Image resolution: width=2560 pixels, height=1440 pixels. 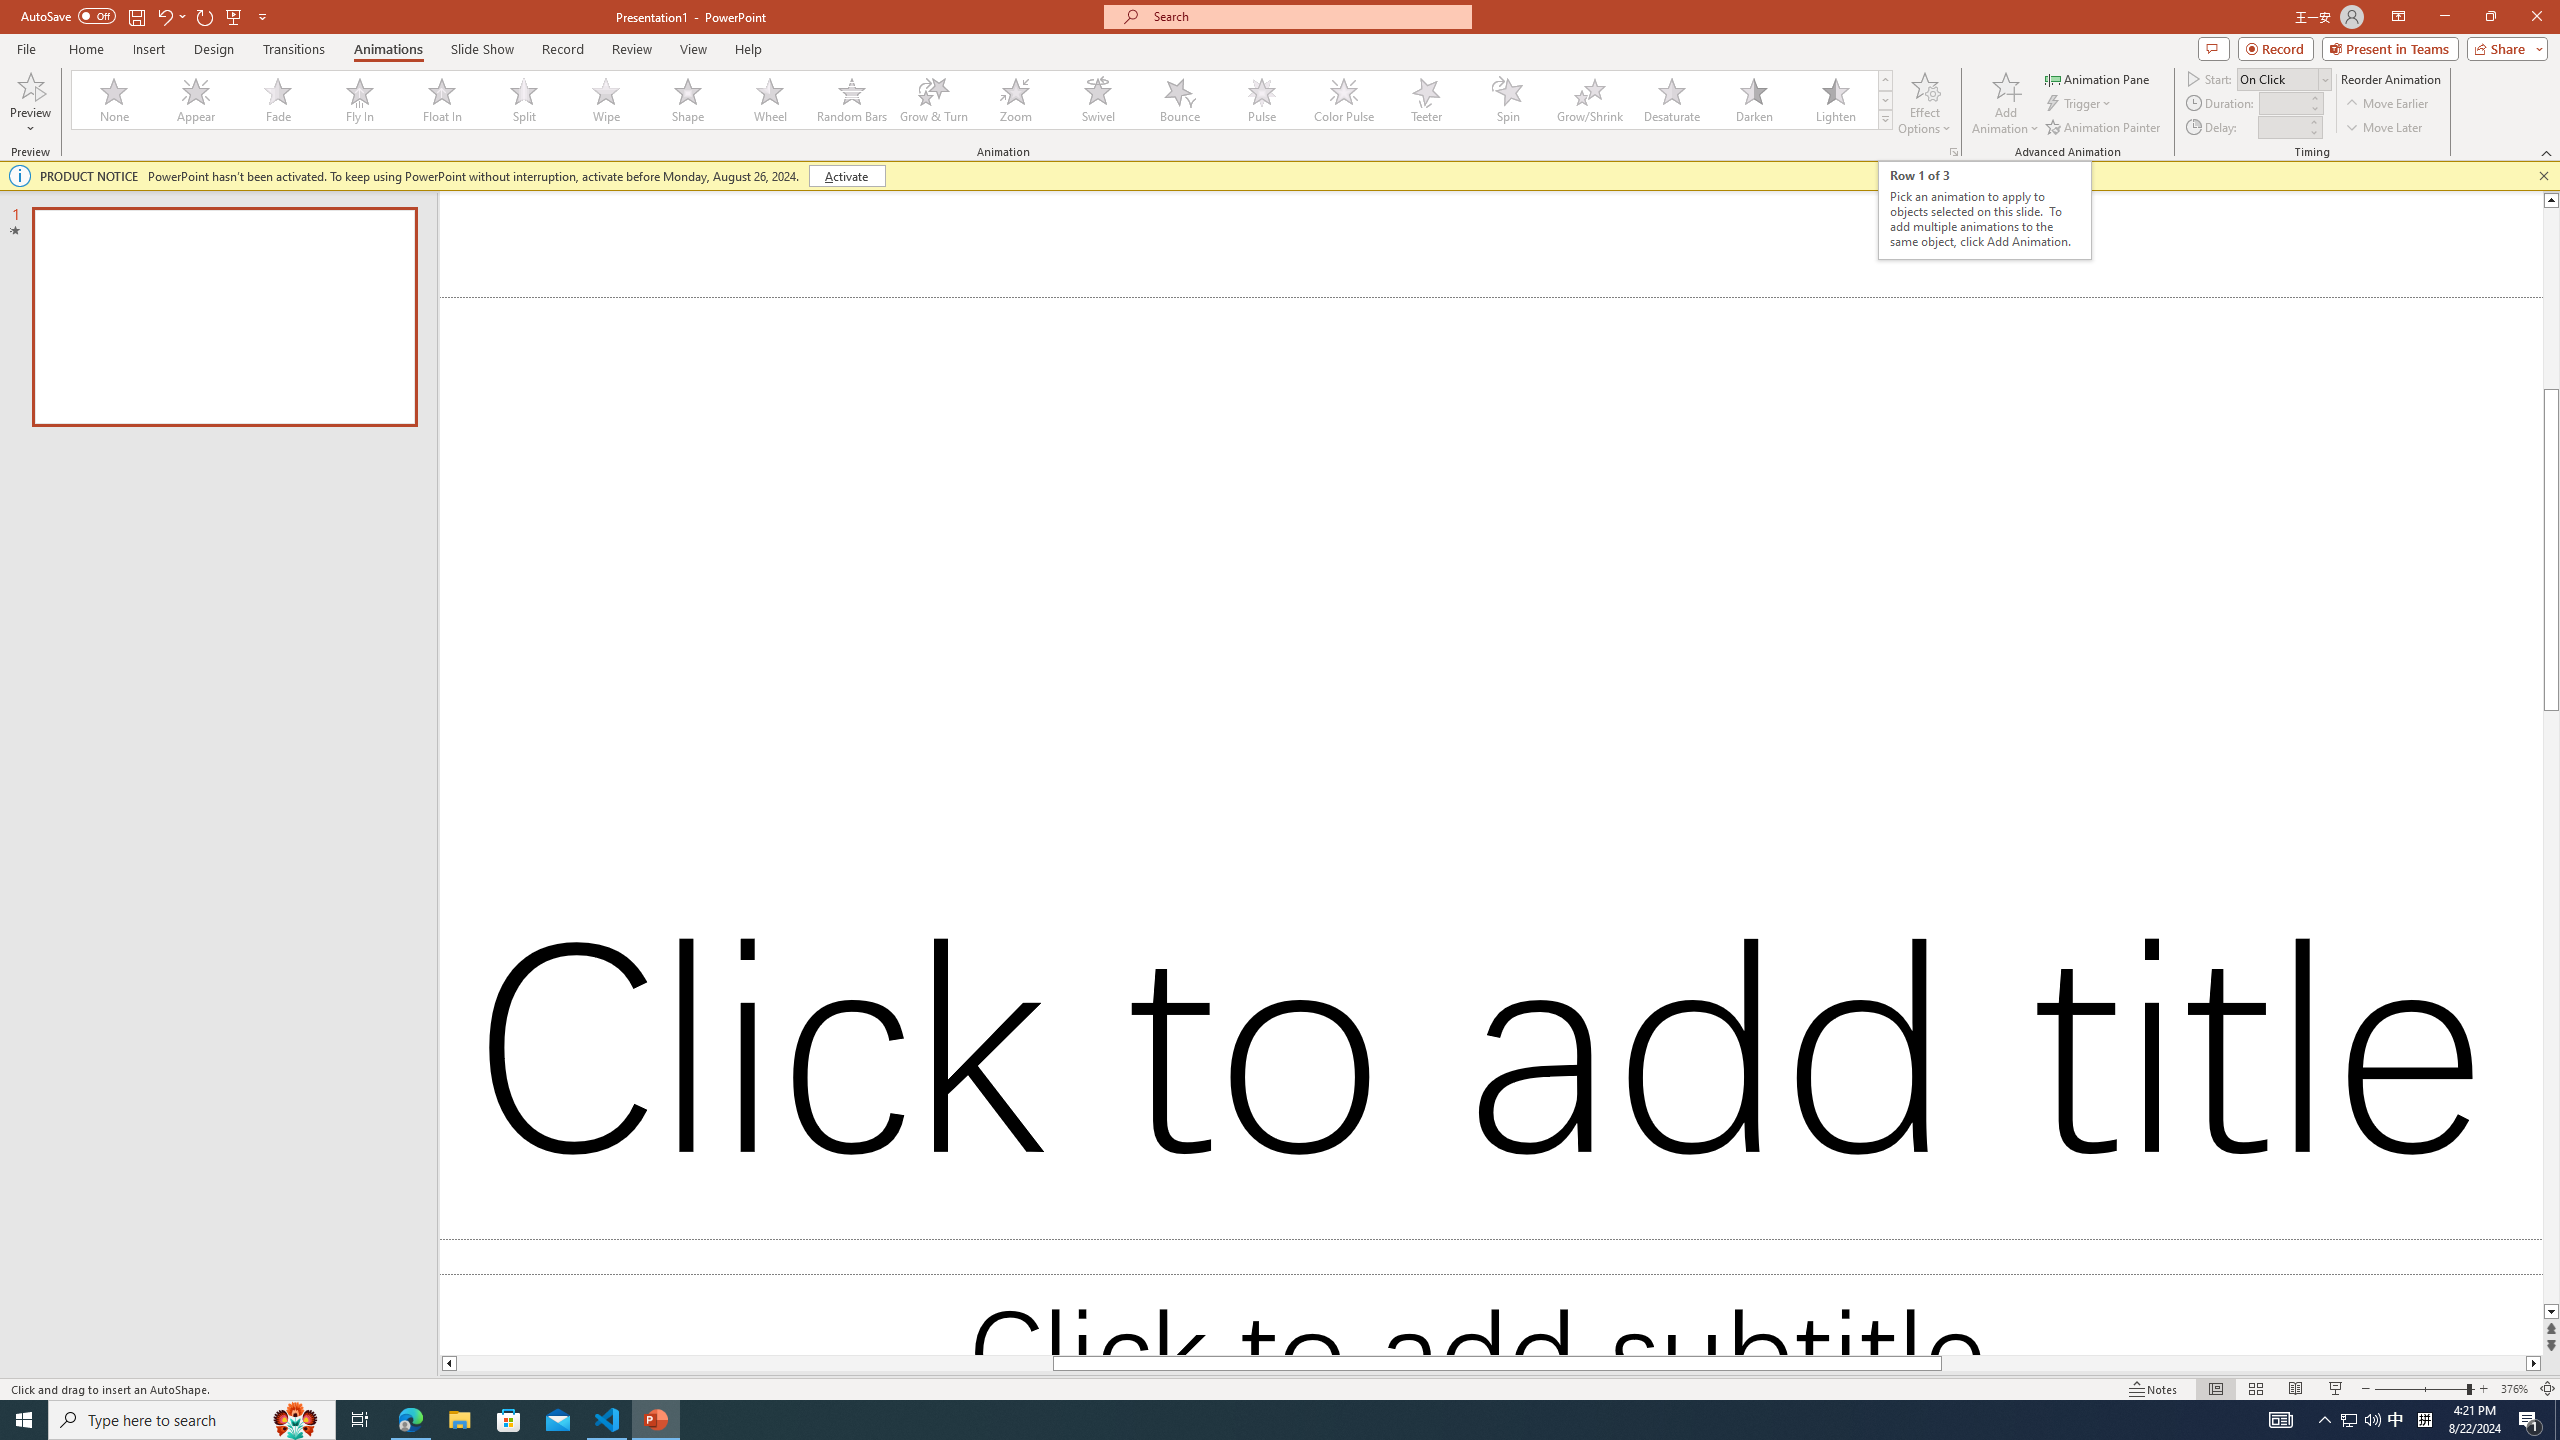 What do you see at coordinates (1425, 100) in the screenshot?
I see `Teeter` at bounding box center [1425, 100].